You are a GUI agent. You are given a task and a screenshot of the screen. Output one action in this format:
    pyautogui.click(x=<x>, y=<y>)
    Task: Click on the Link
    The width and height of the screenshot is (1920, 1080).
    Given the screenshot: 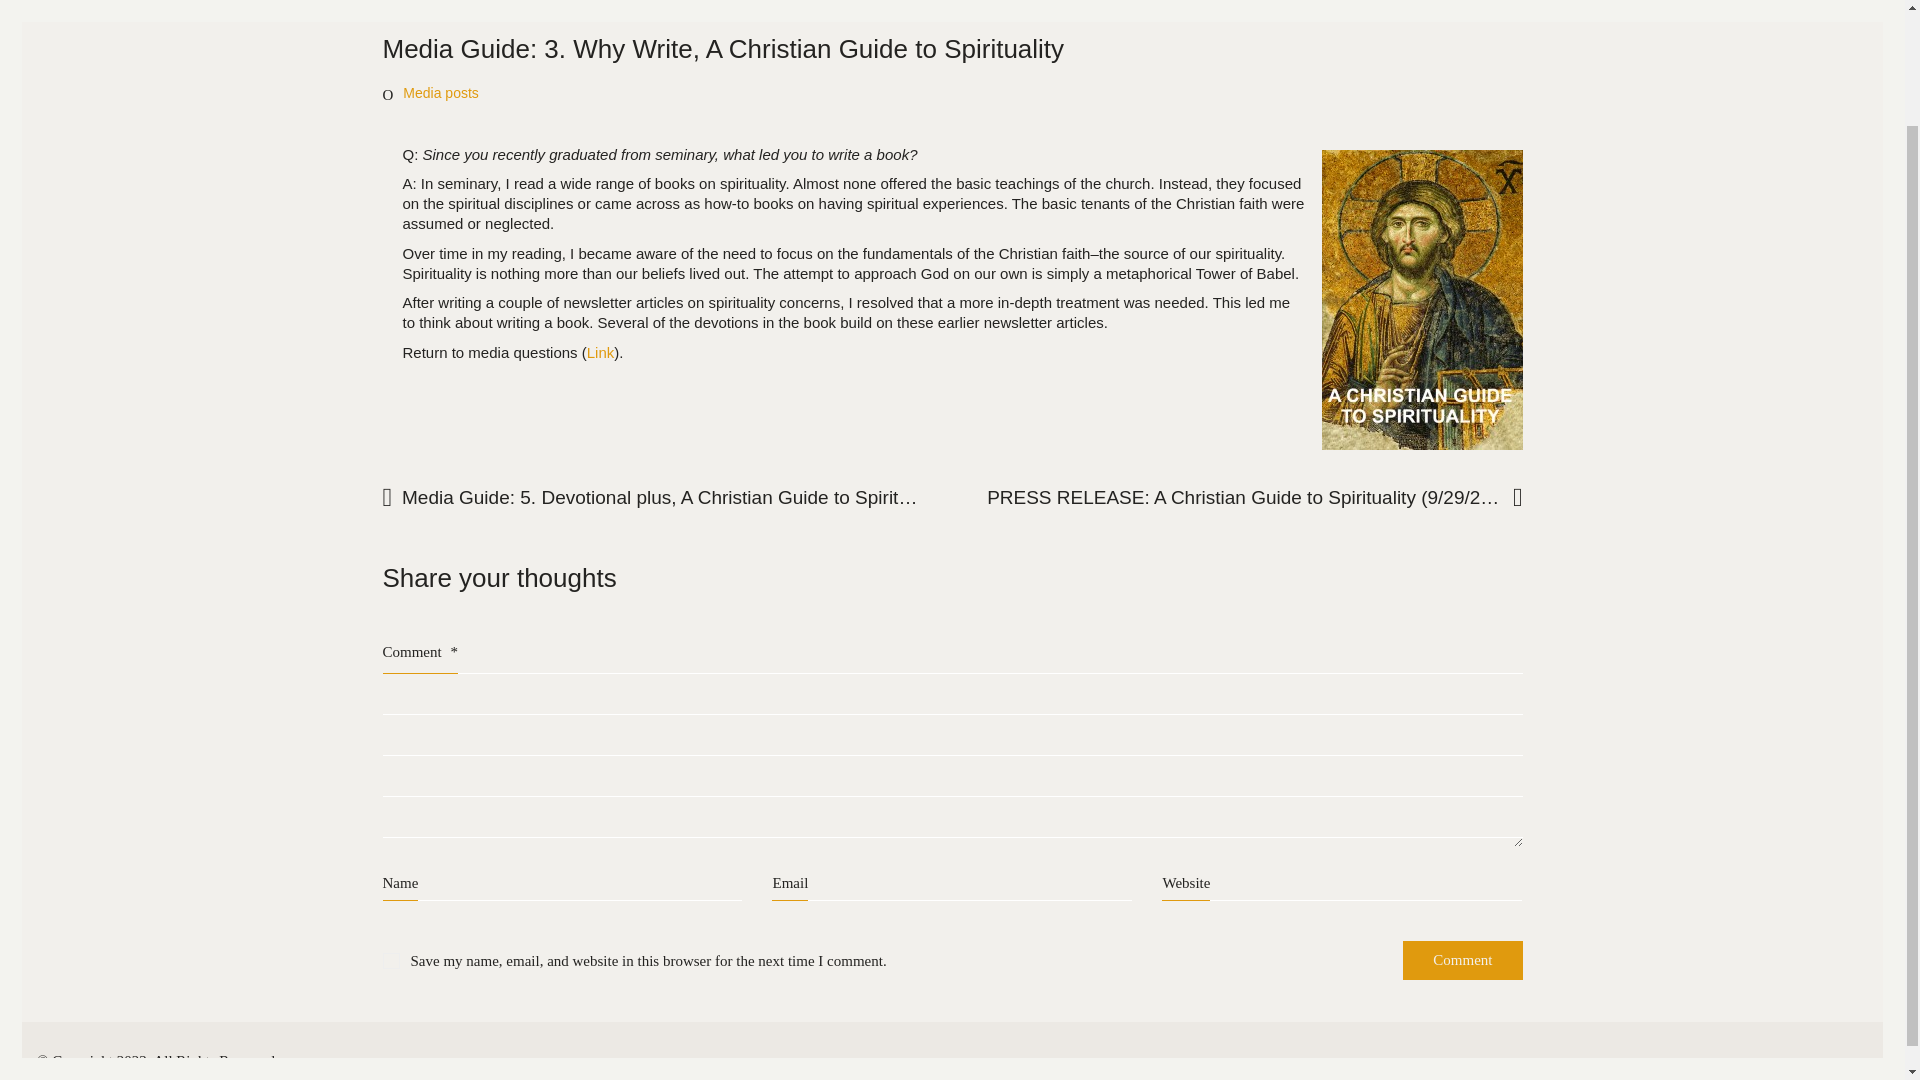 What is the action you would take?
    pyautogui.click(x=600, y=352)
    